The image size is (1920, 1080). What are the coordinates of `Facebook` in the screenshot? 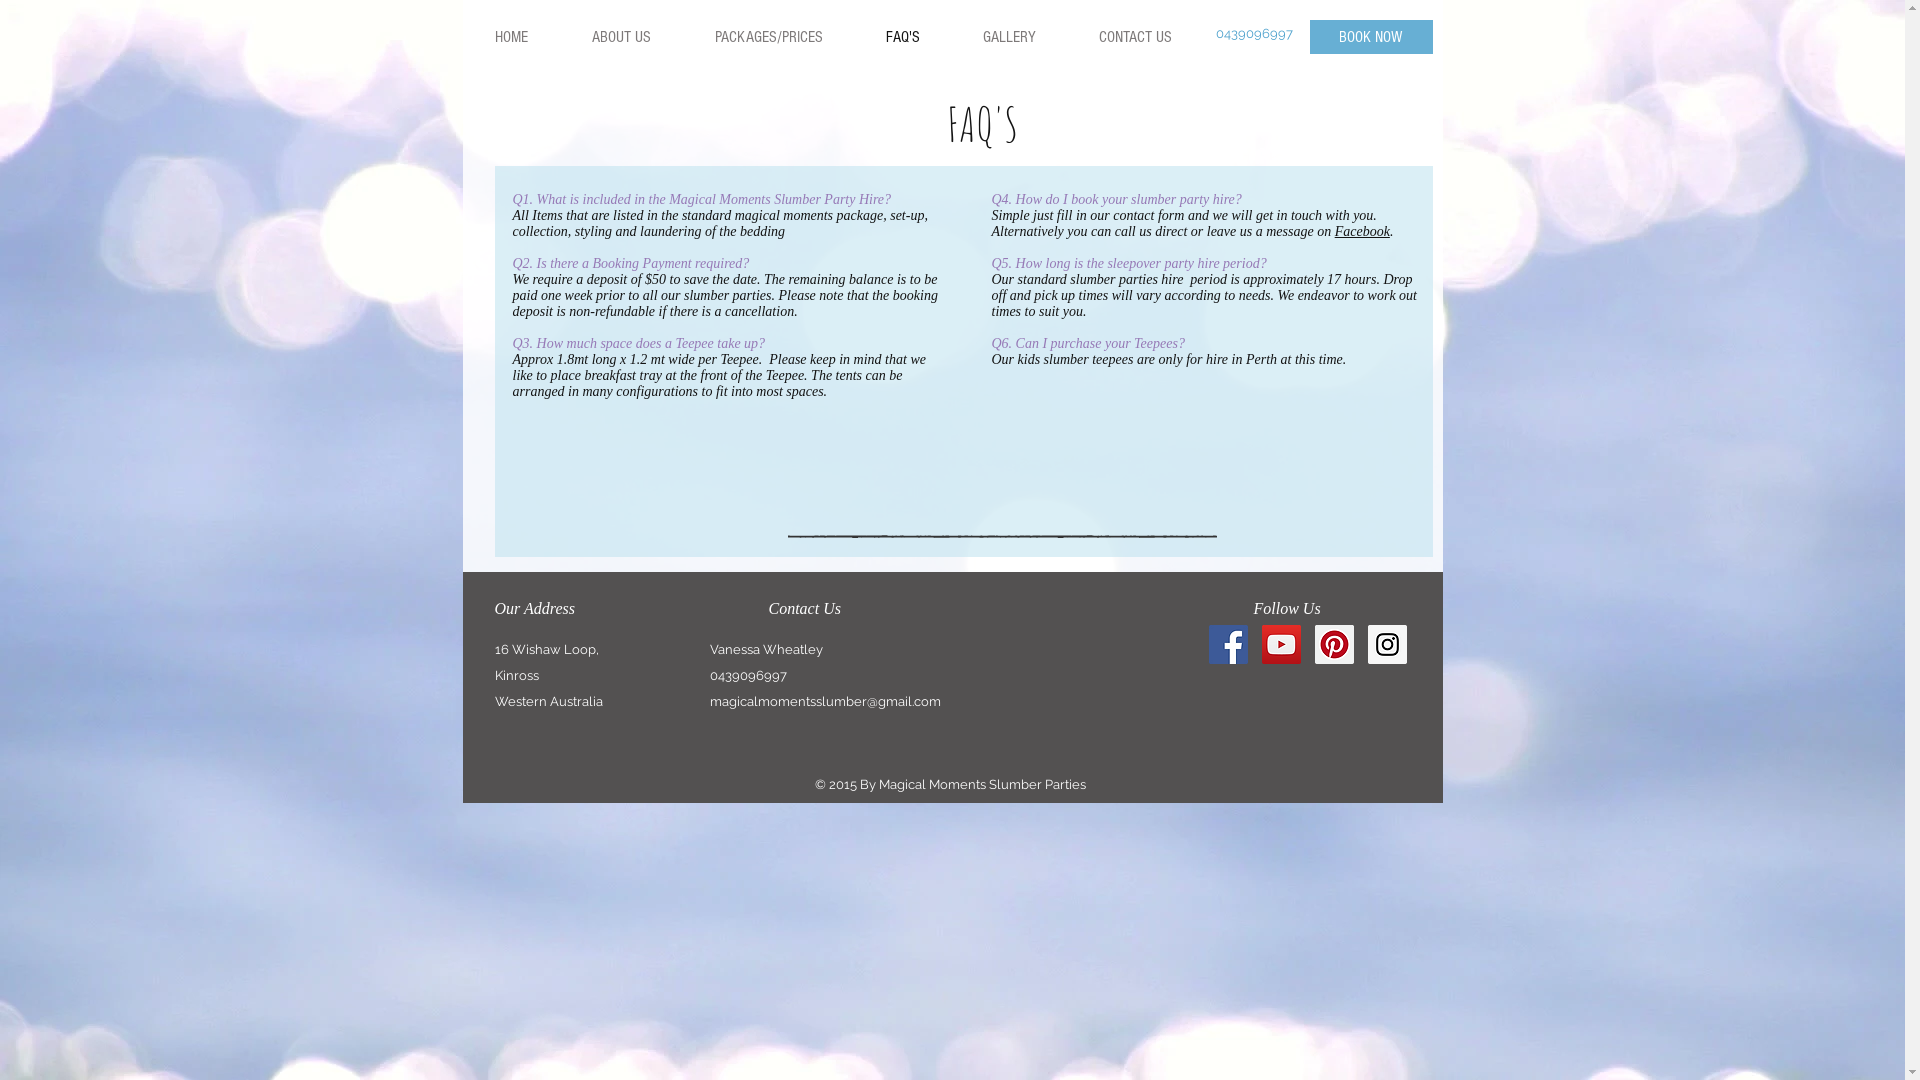 It's located at (1362, 232).